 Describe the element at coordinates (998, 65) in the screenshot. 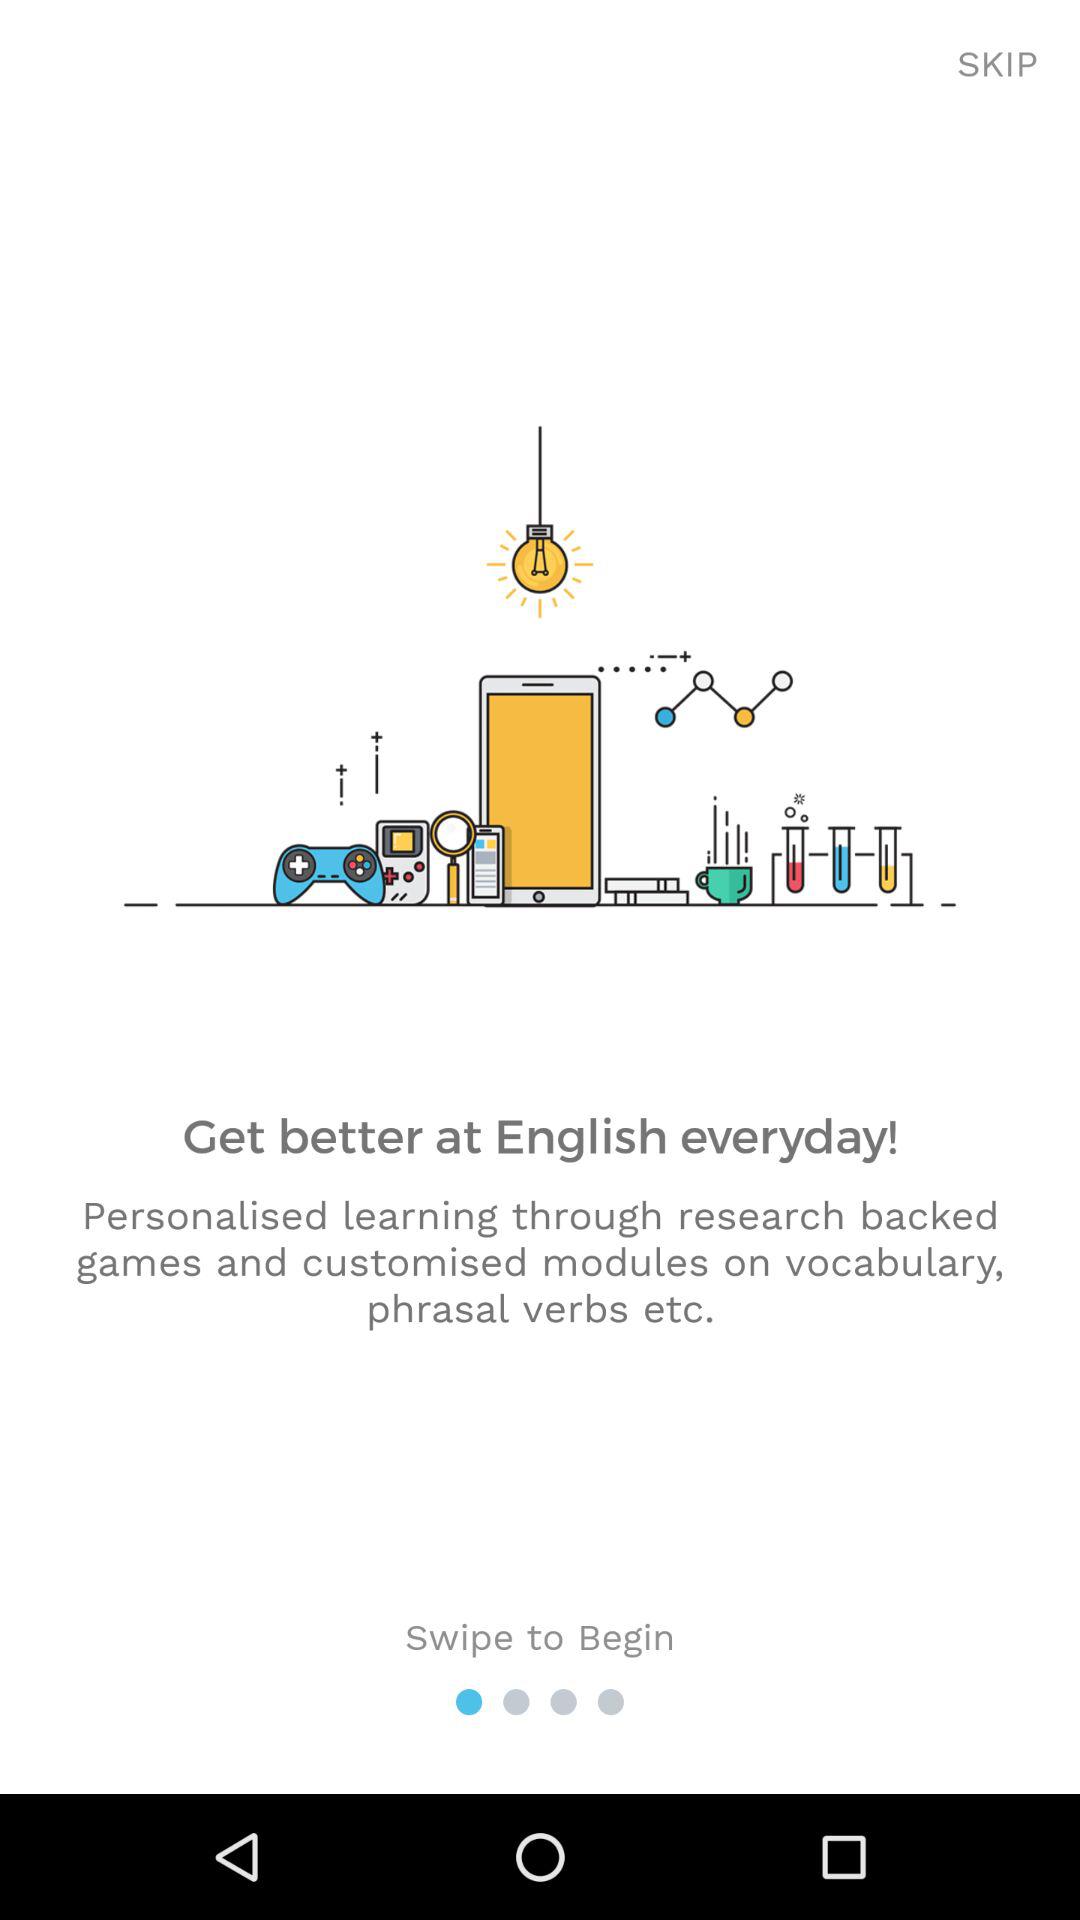

I see `scroll until the skip item` at that location.